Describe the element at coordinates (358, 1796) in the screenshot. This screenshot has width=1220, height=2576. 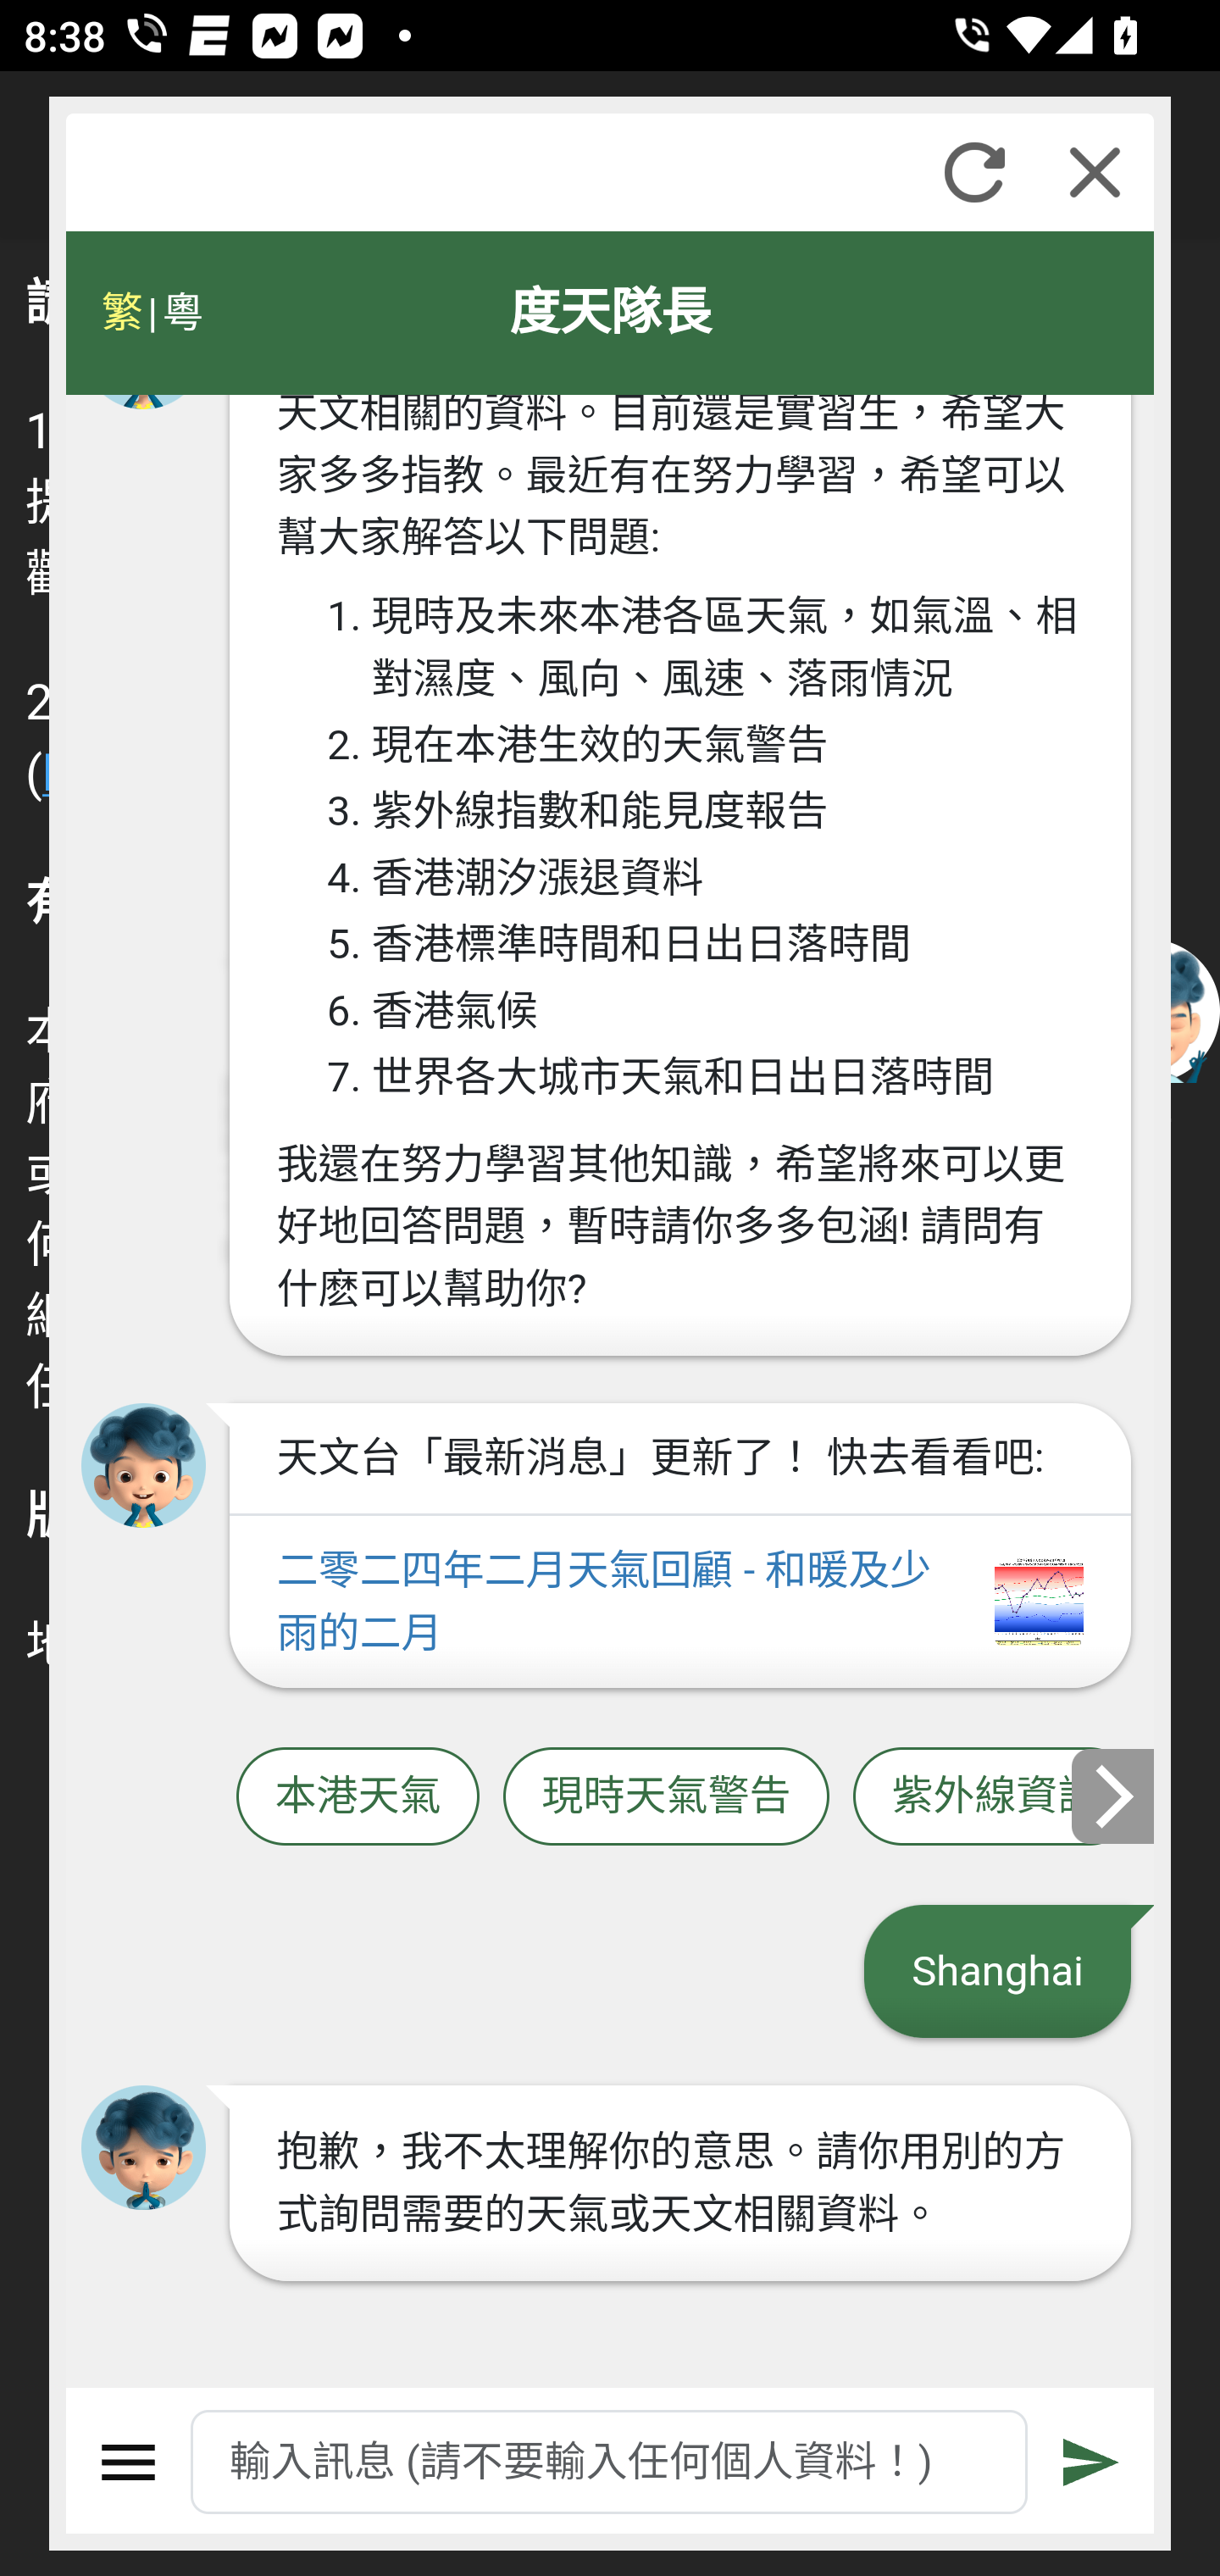
I see `本港天氣` at that location.